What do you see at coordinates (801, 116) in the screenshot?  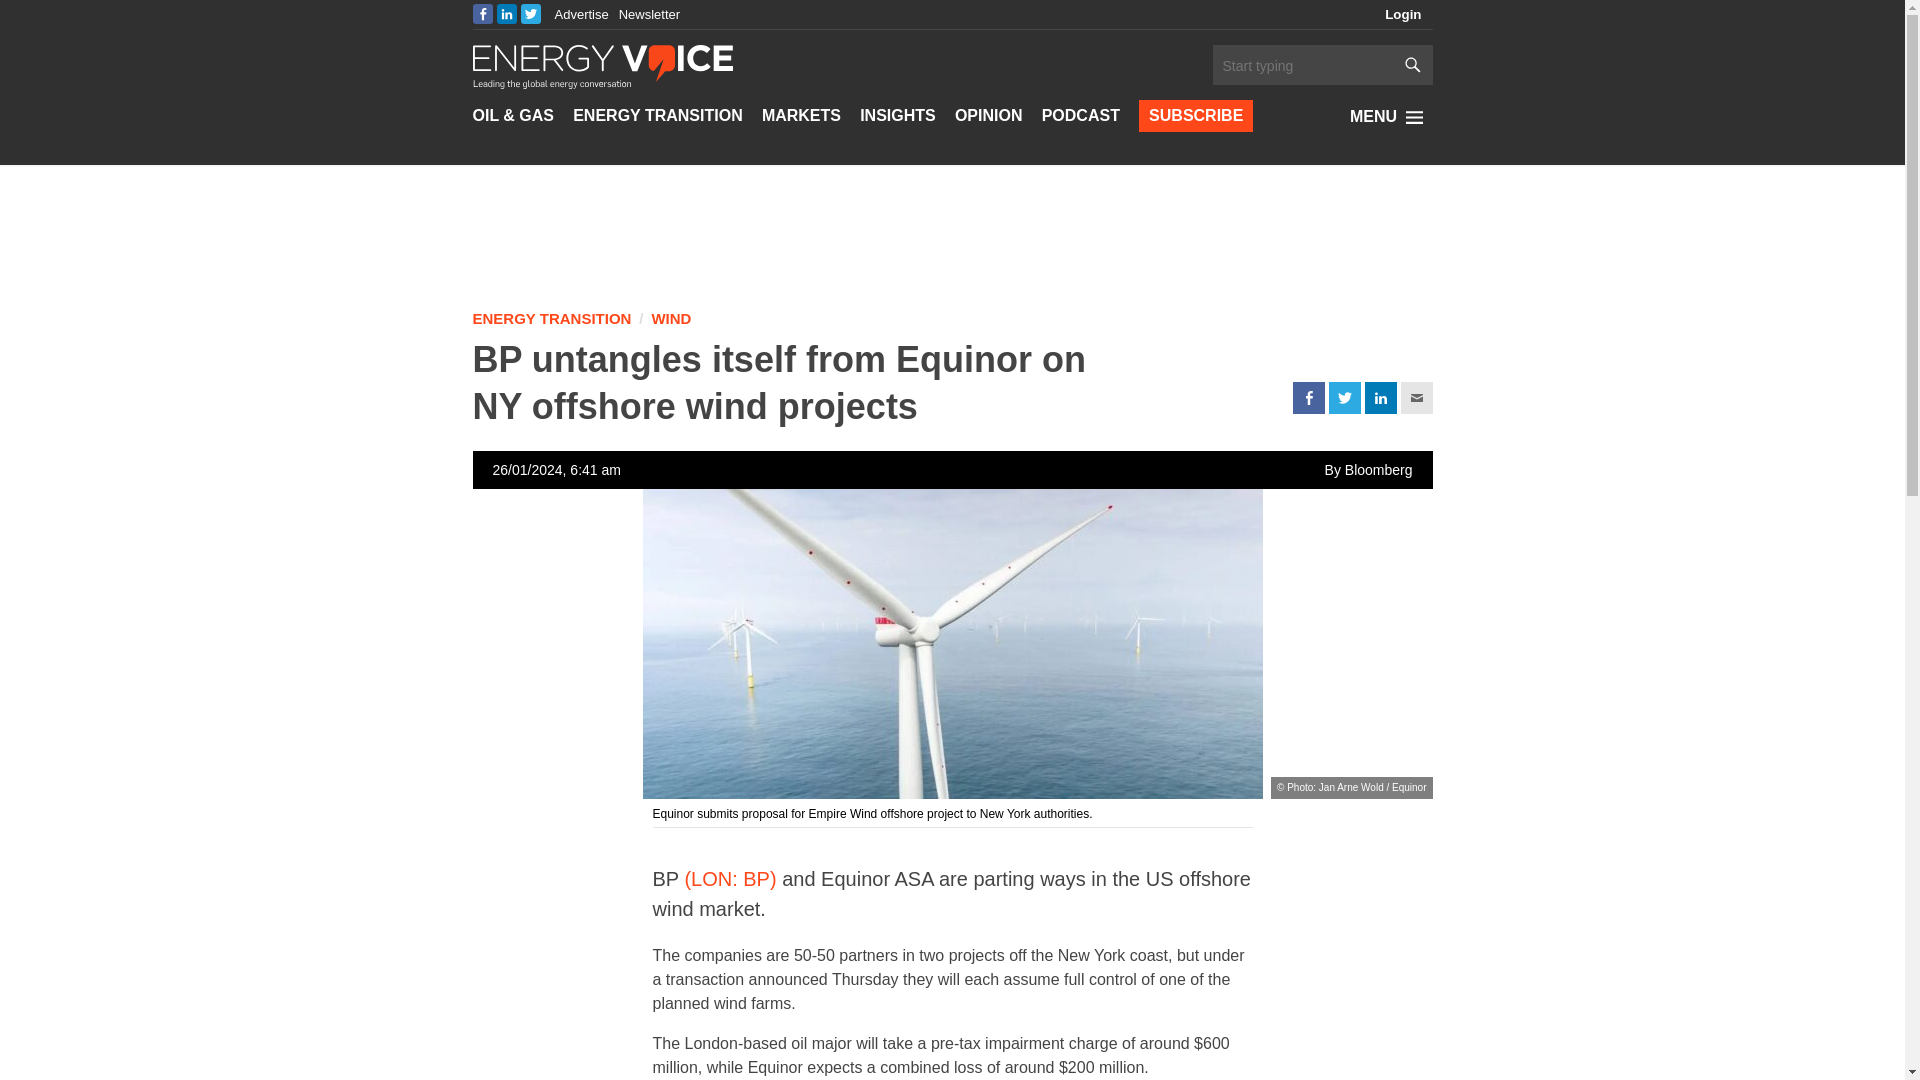 I see `MARKETS` at bounding box center [801, 116].